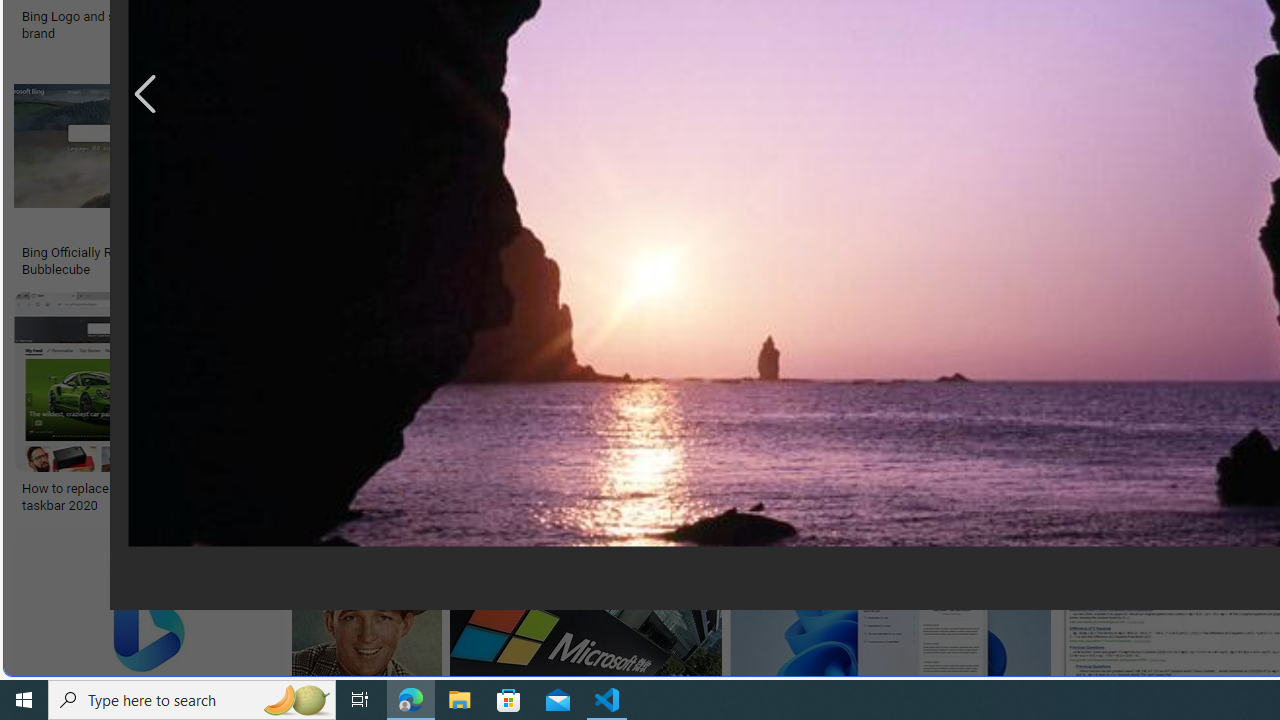  What do you see at coordinates (493, 170) in the screenshot?
I see `Bing - SEOLendSave` at bounding box center [493, 170].